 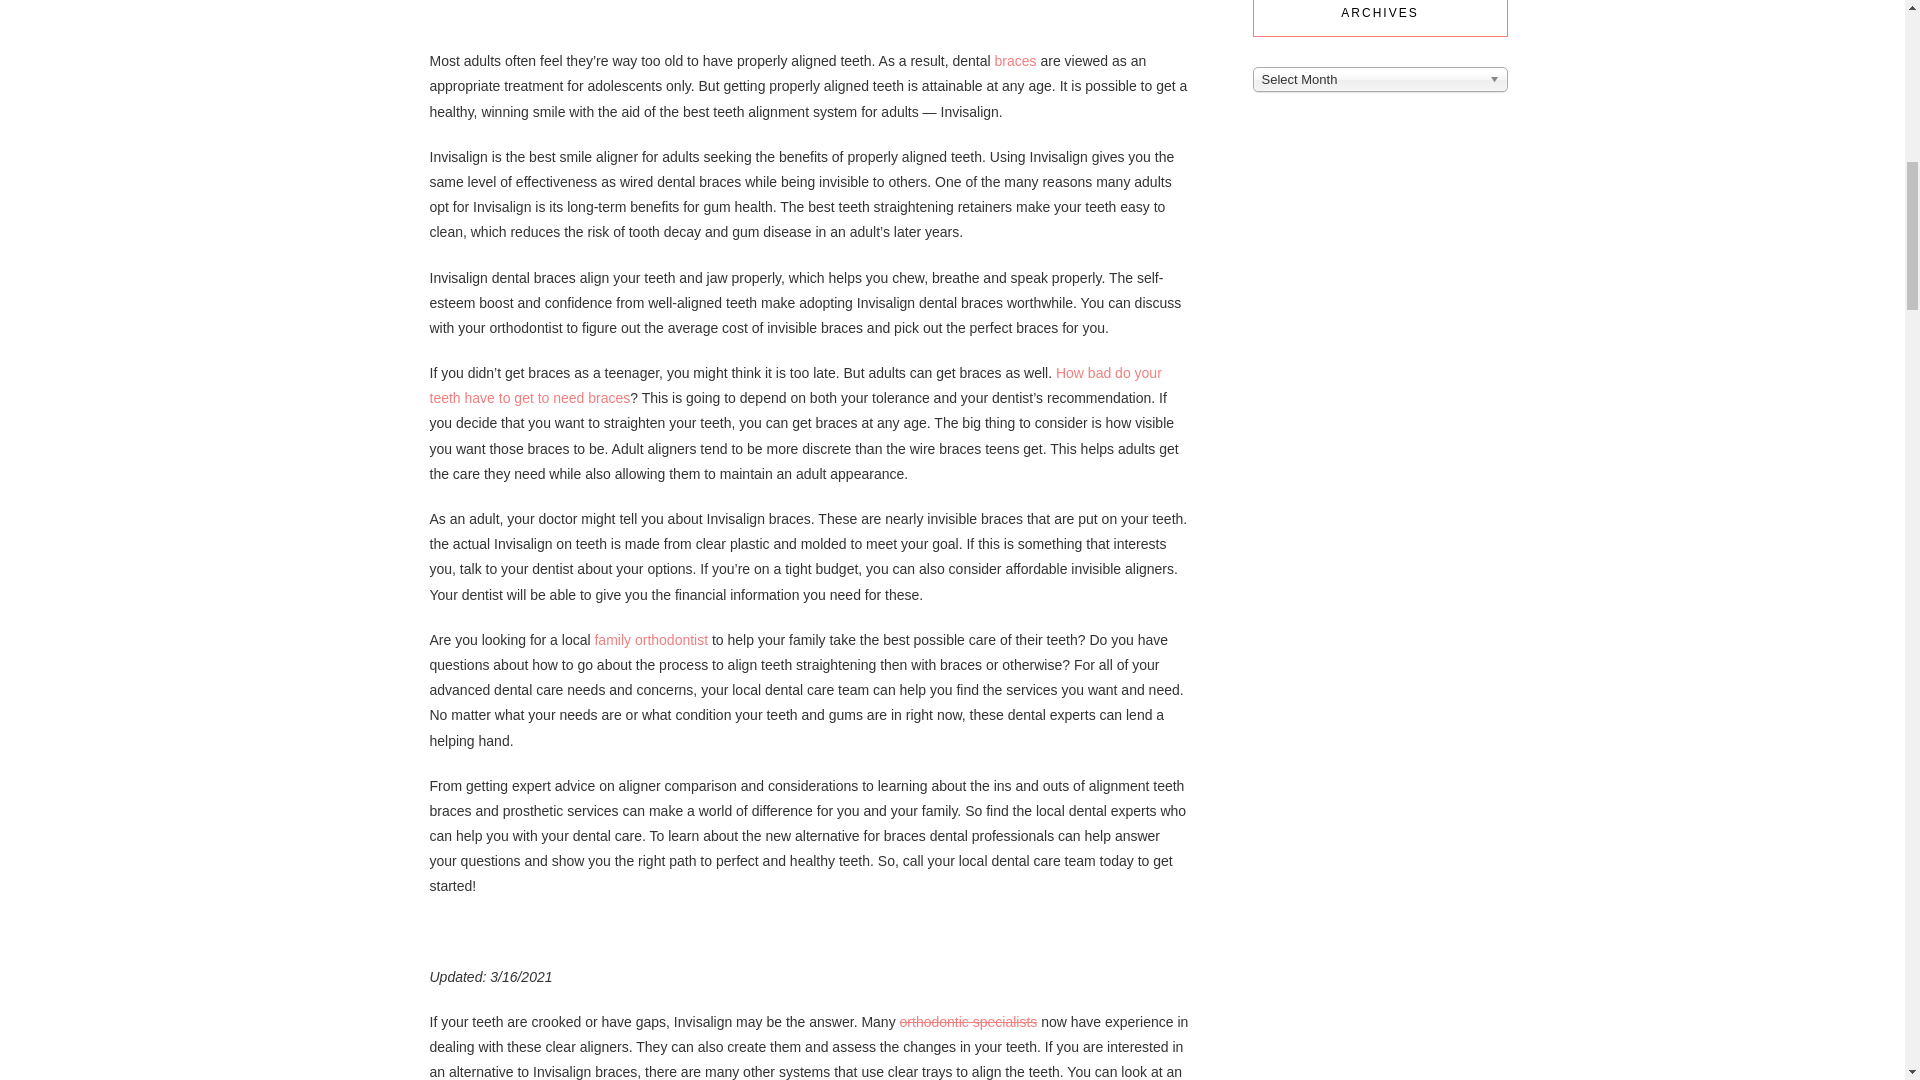 What do you see at coordinates (969, 1022) in the screenshot?
I see `orthodontic specialists` at bounding box center [969, 1022].